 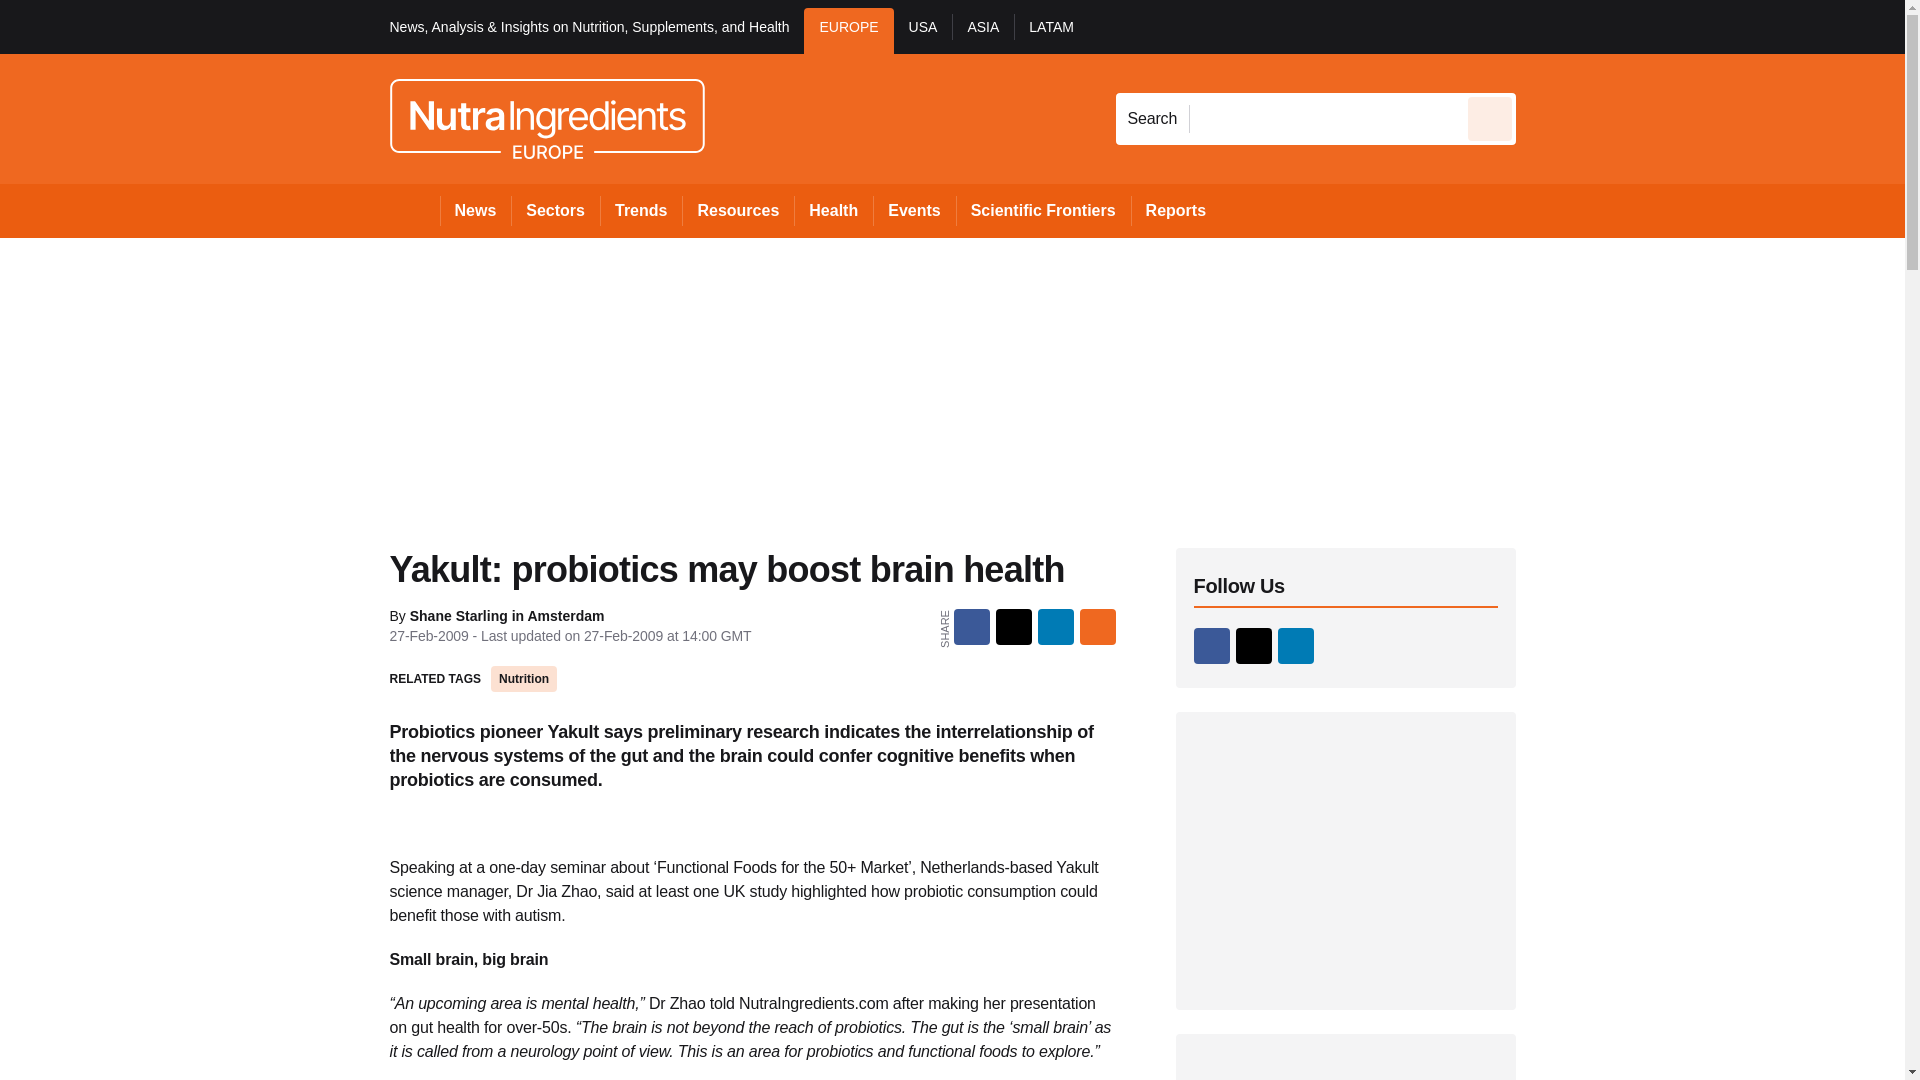 What do you see at coordinates (1346, 860) in the screenshot?
I see `3rd party ad content` at bounding box center [1346, 860].